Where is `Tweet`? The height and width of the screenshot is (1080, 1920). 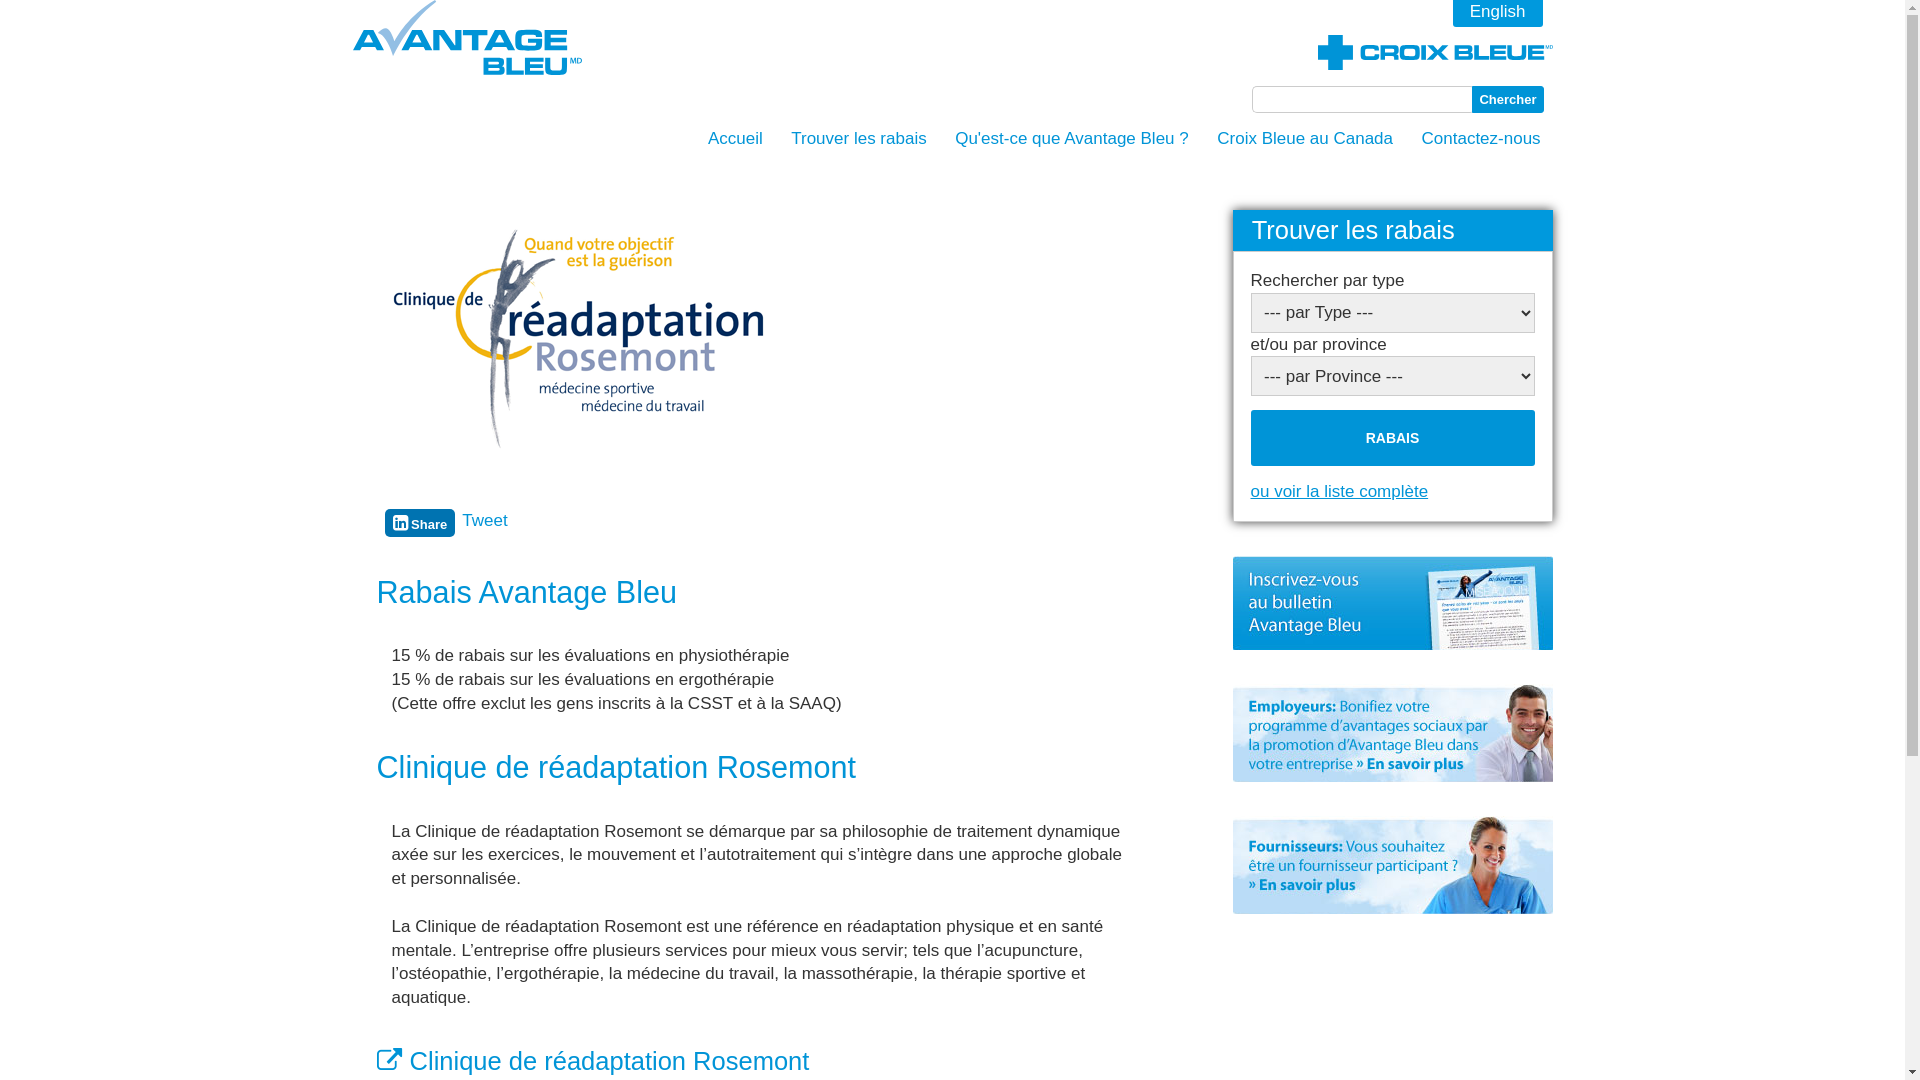
Tweet is located at coordinates (484, 520).